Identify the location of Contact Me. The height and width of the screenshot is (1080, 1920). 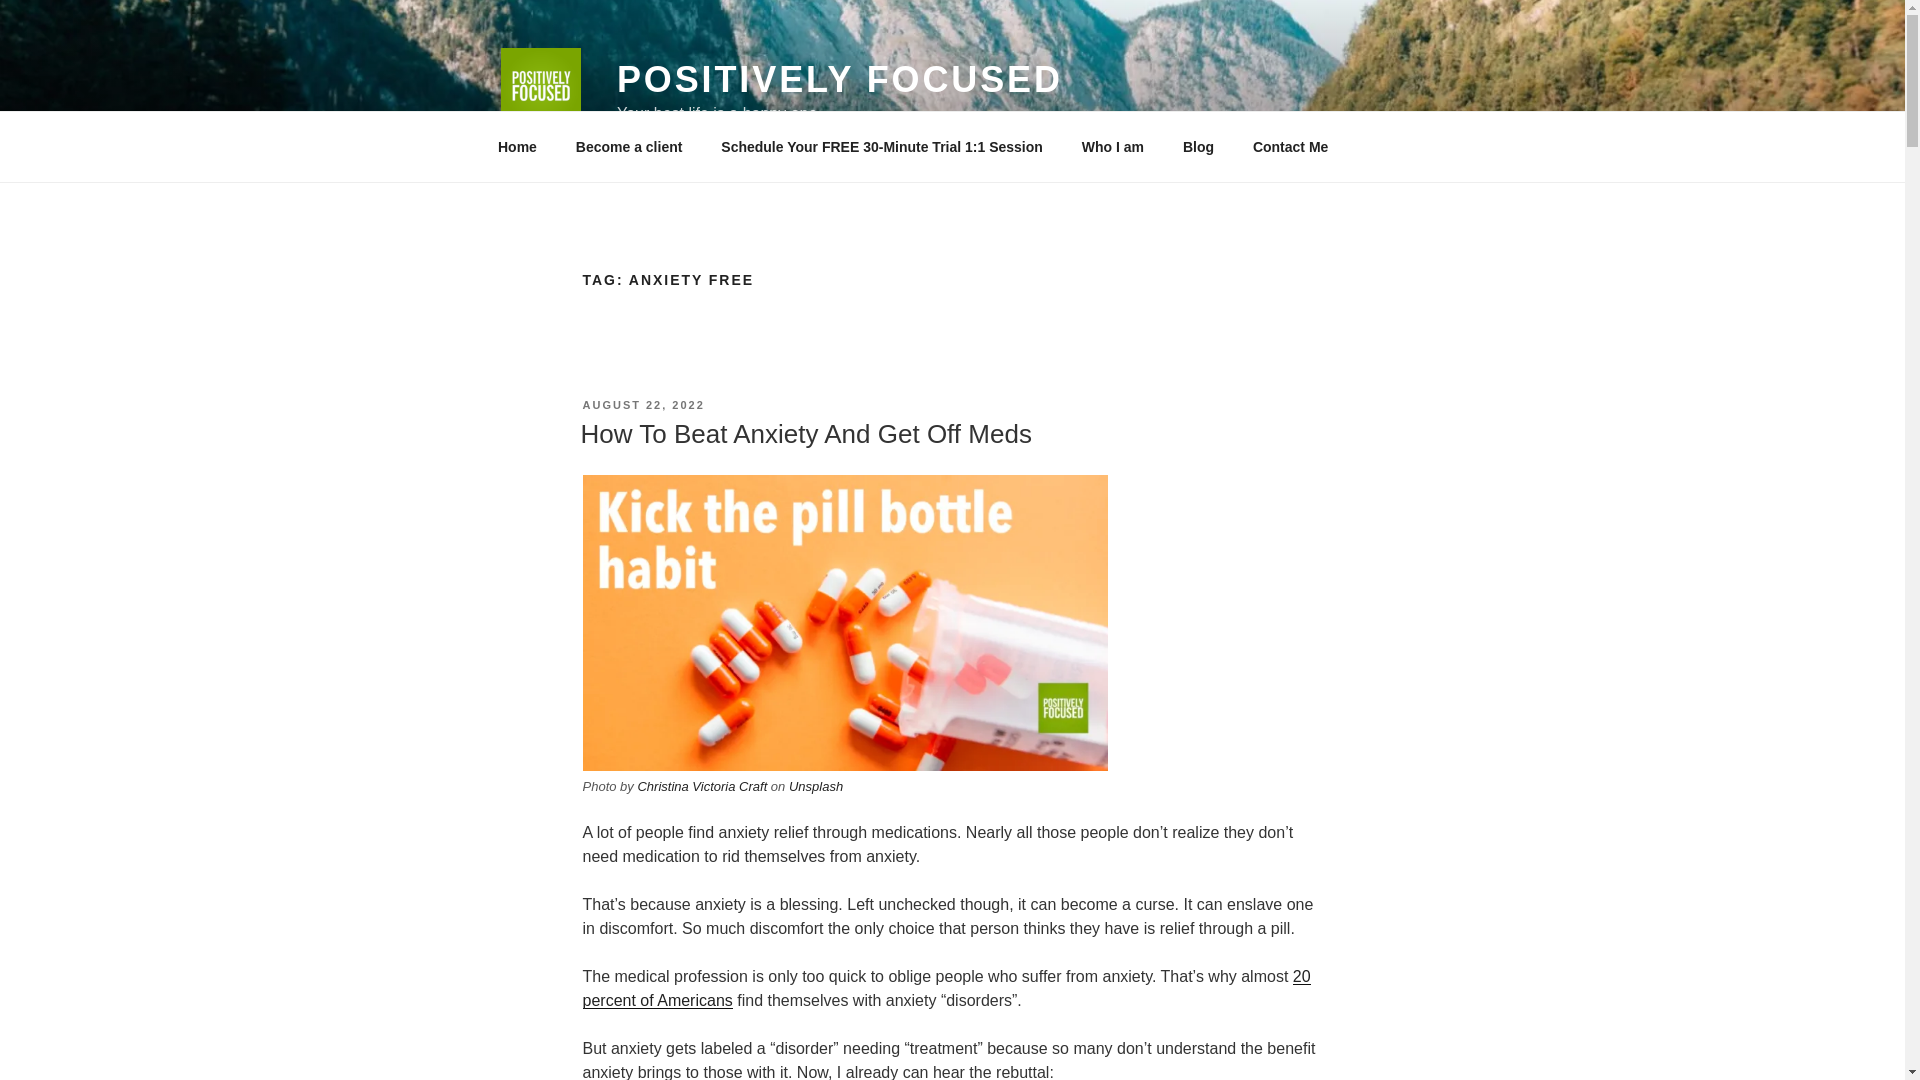
(1290, 146).